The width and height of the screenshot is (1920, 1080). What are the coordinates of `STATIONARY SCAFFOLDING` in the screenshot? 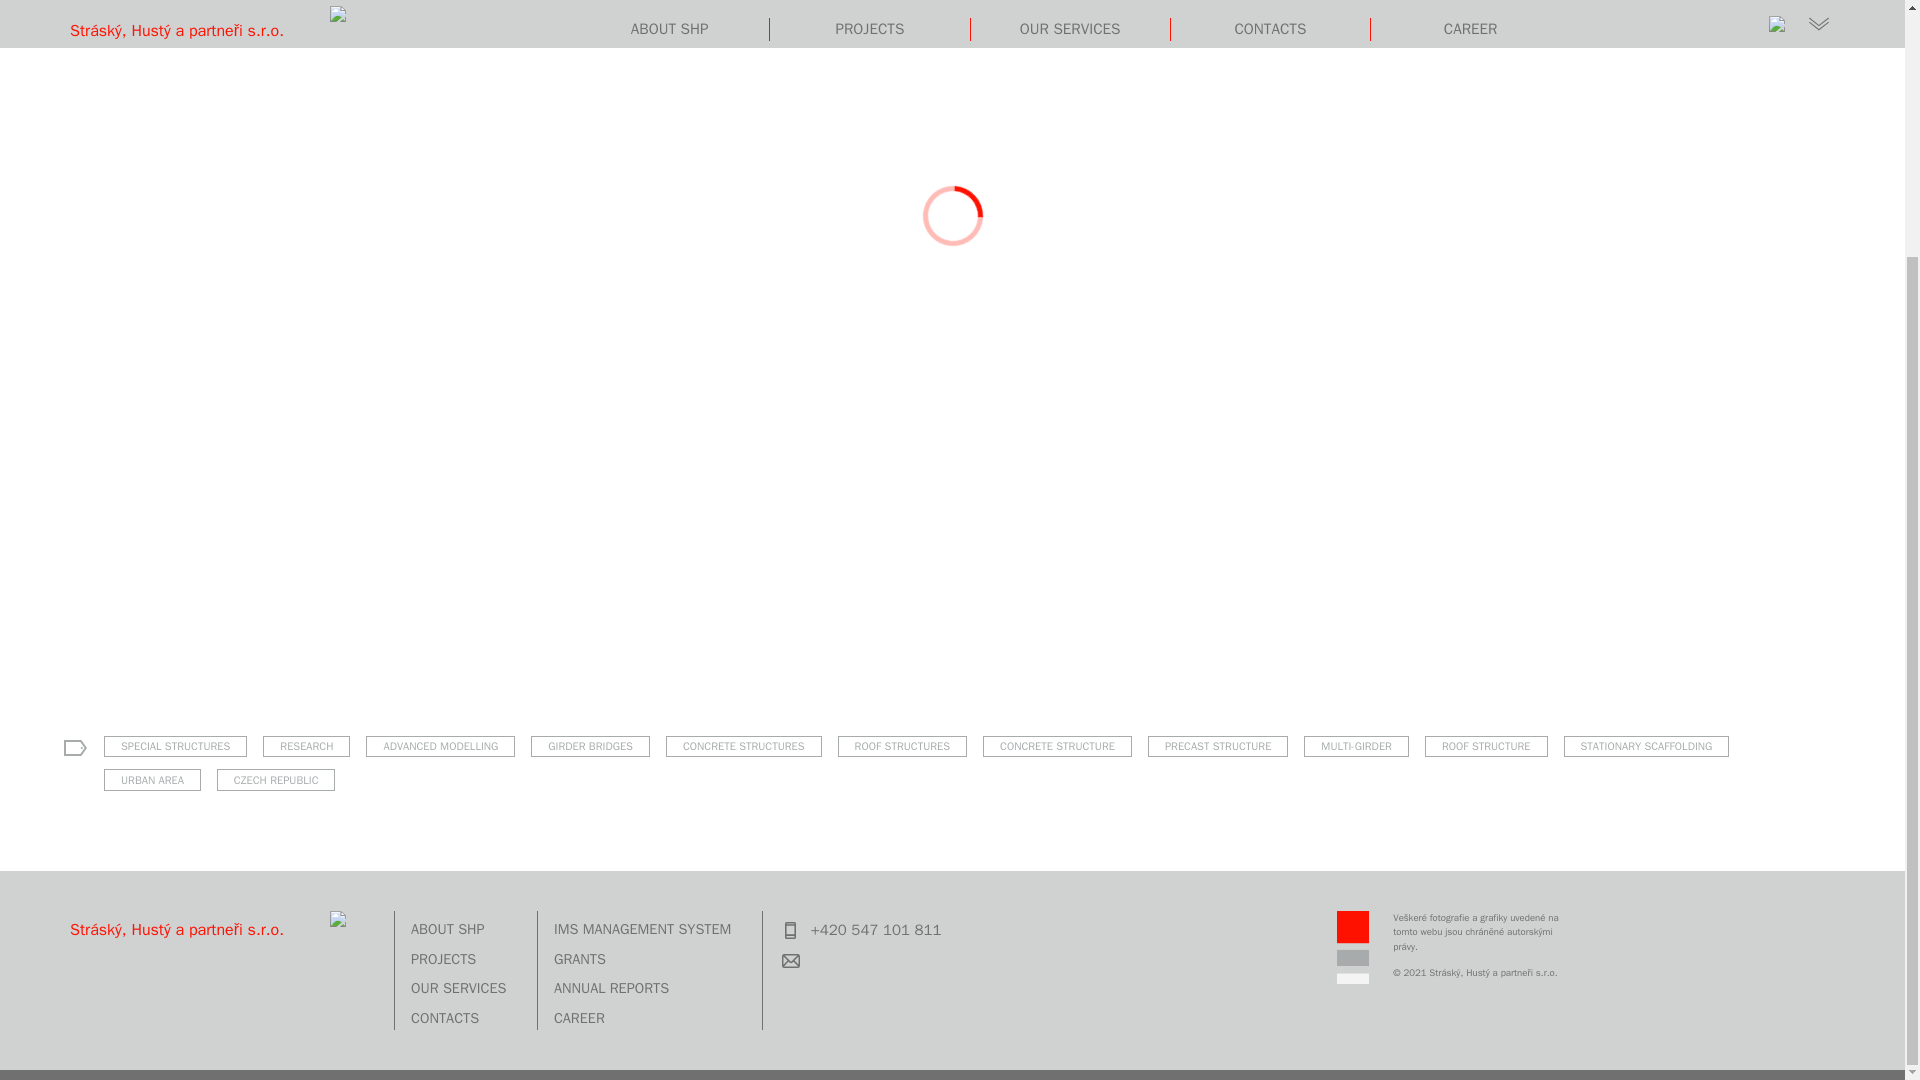 It's located at (1646, 746).